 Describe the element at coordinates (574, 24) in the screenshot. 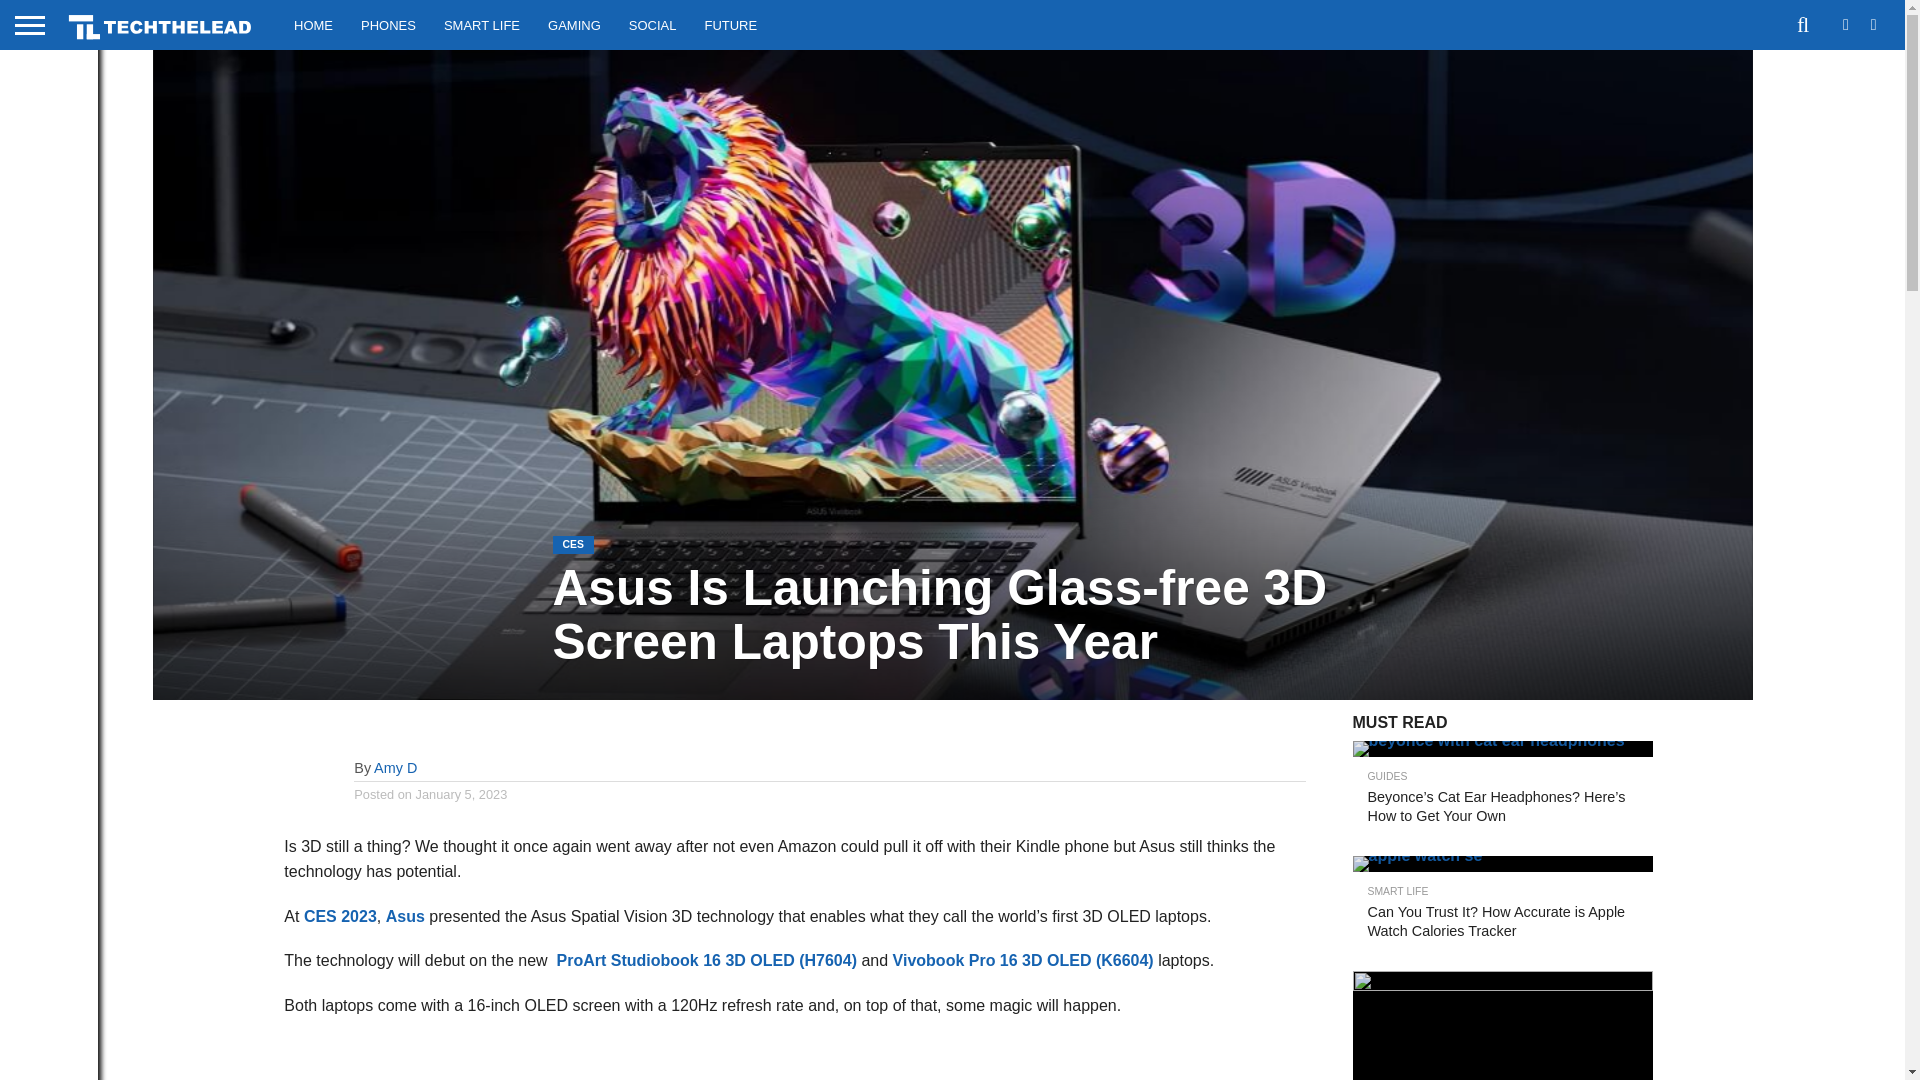

I see `GAMING` at that location.